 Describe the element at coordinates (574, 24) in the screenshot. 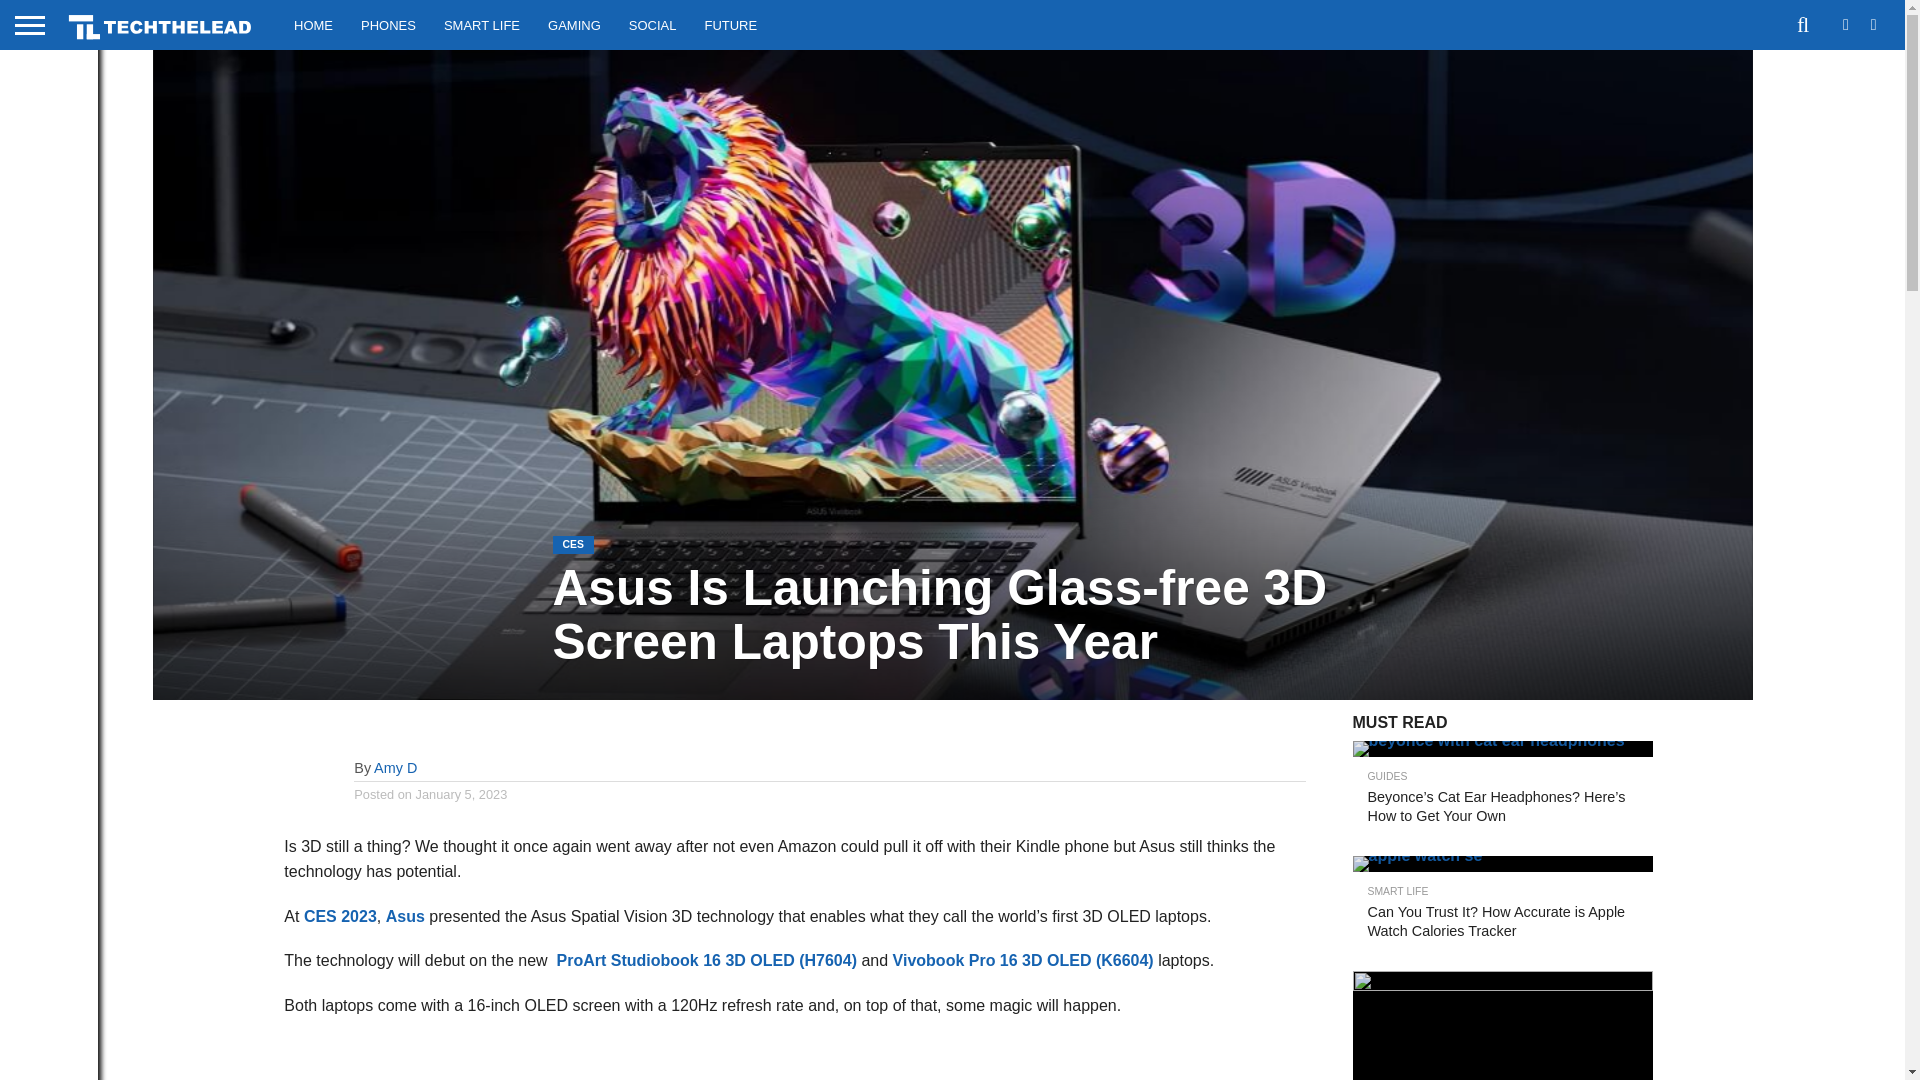

I see `GAMING` at that location.